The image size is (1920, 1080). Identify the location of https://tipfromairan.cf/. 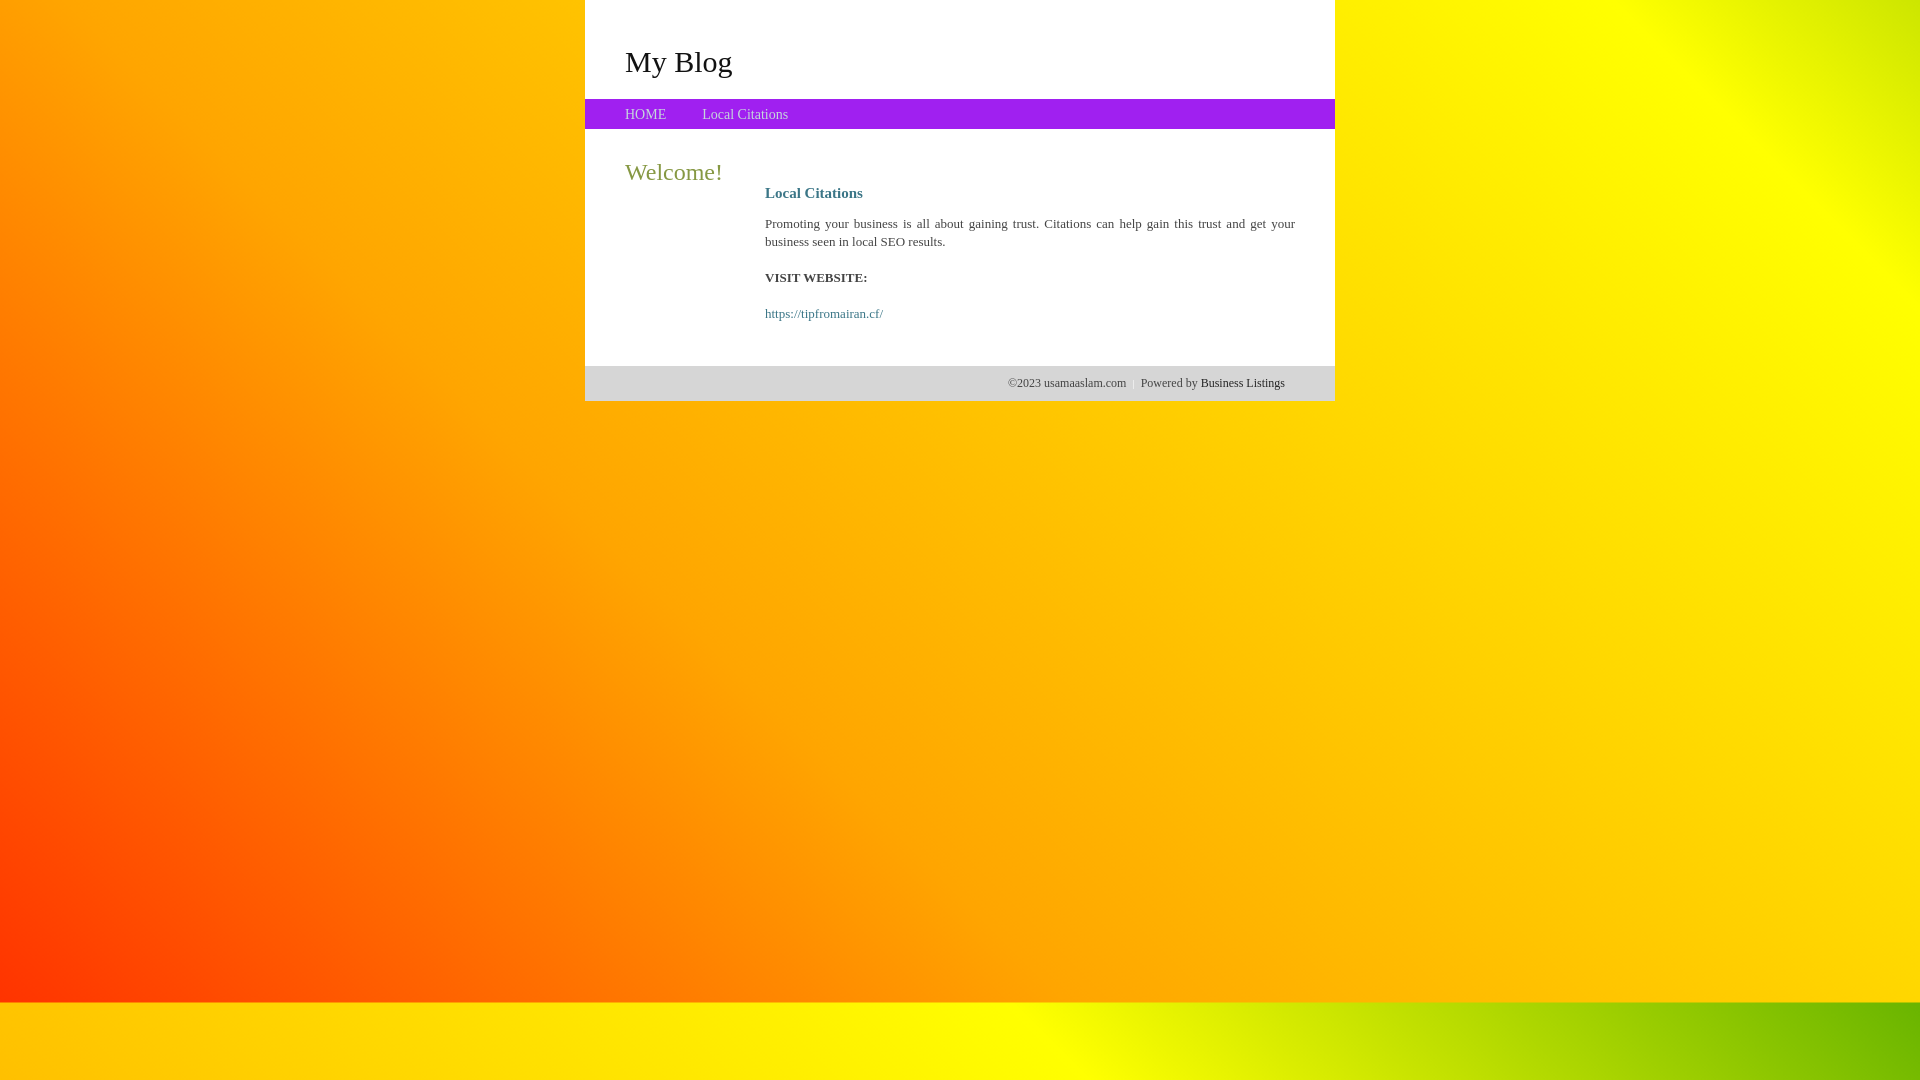
(824, 314).